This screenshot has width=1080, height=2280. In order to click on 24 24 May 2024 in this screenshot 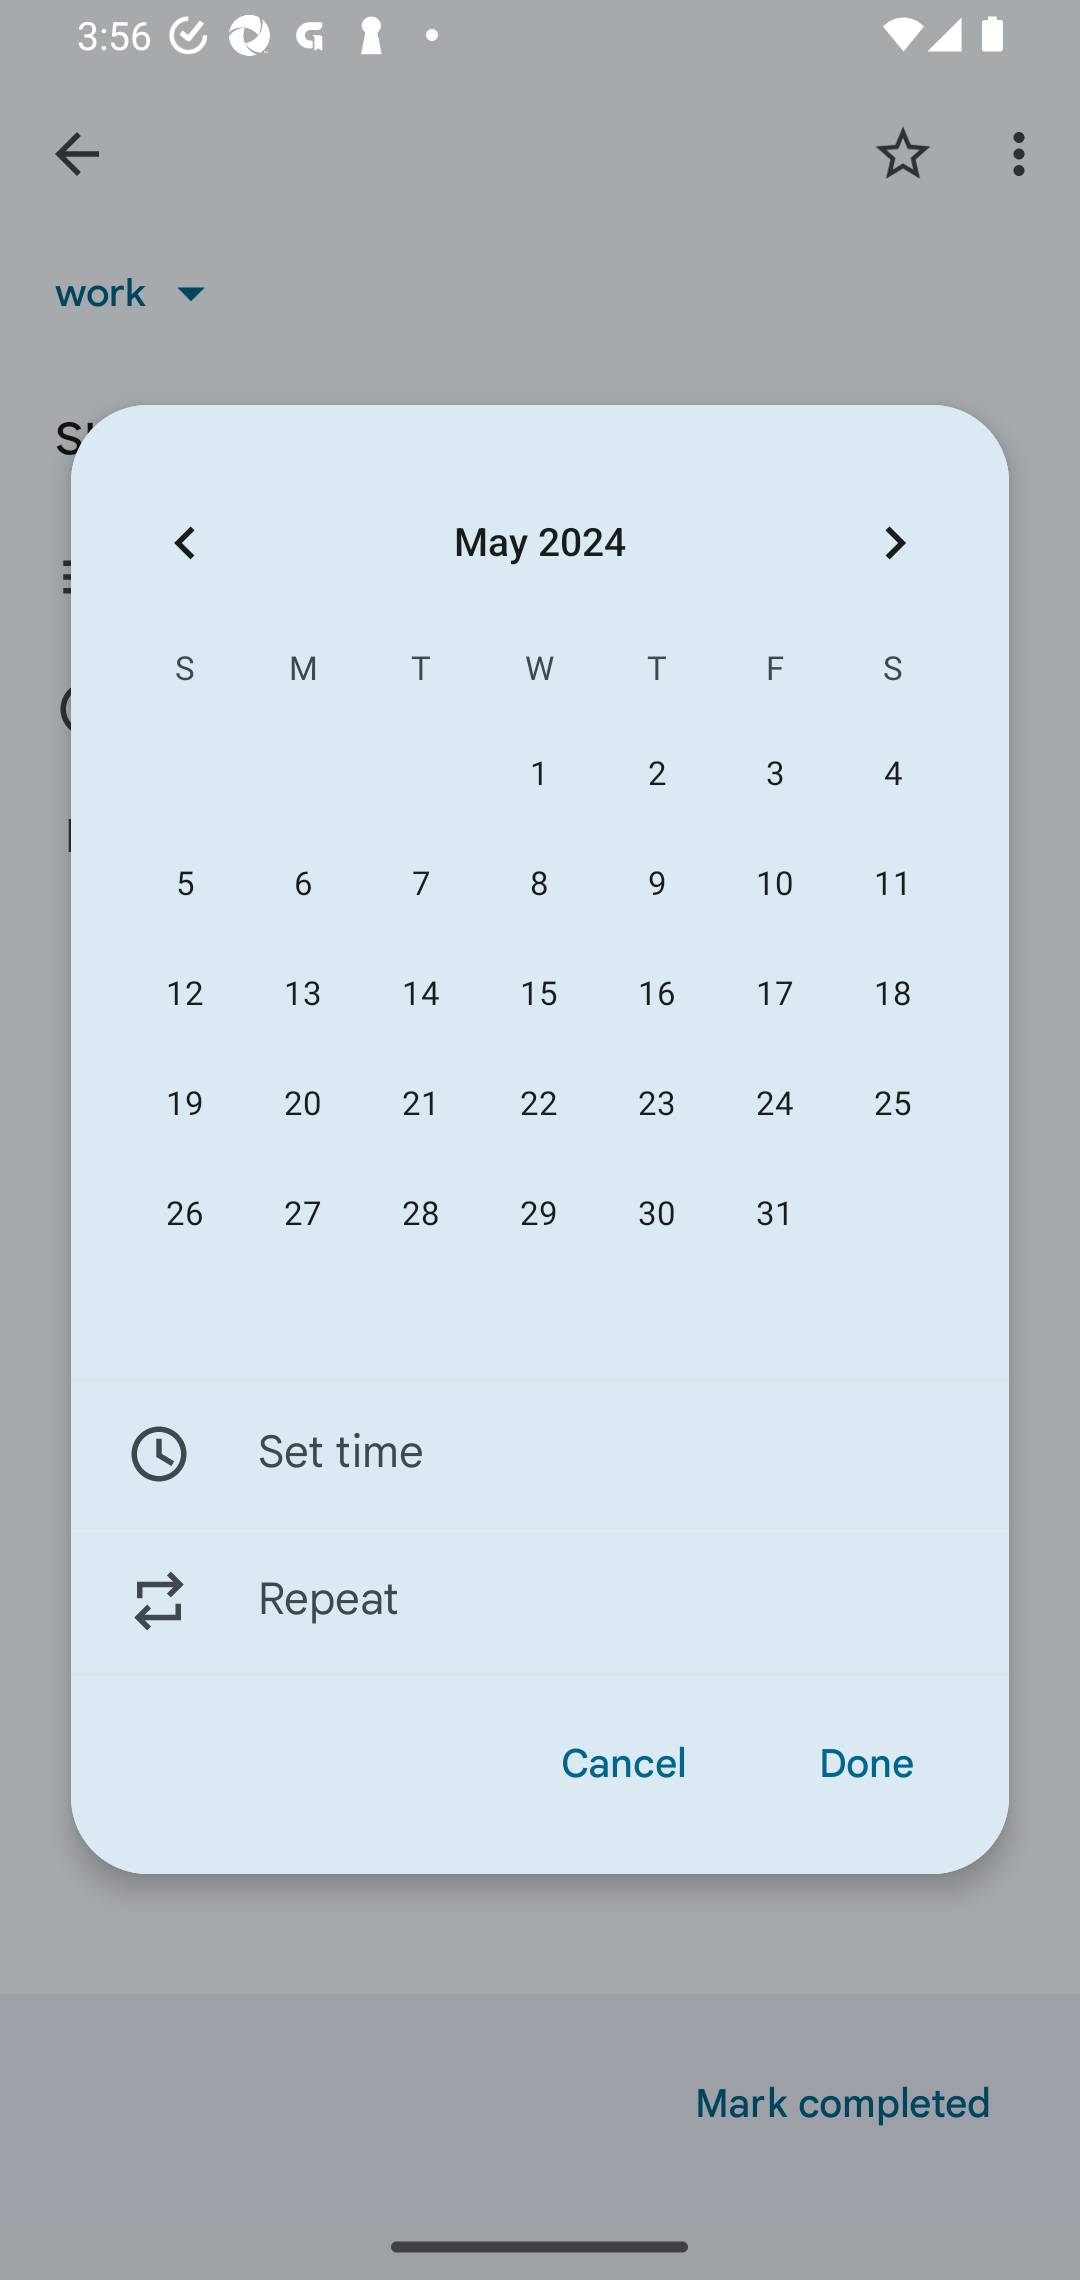, I will do `click(774, 1103)`.